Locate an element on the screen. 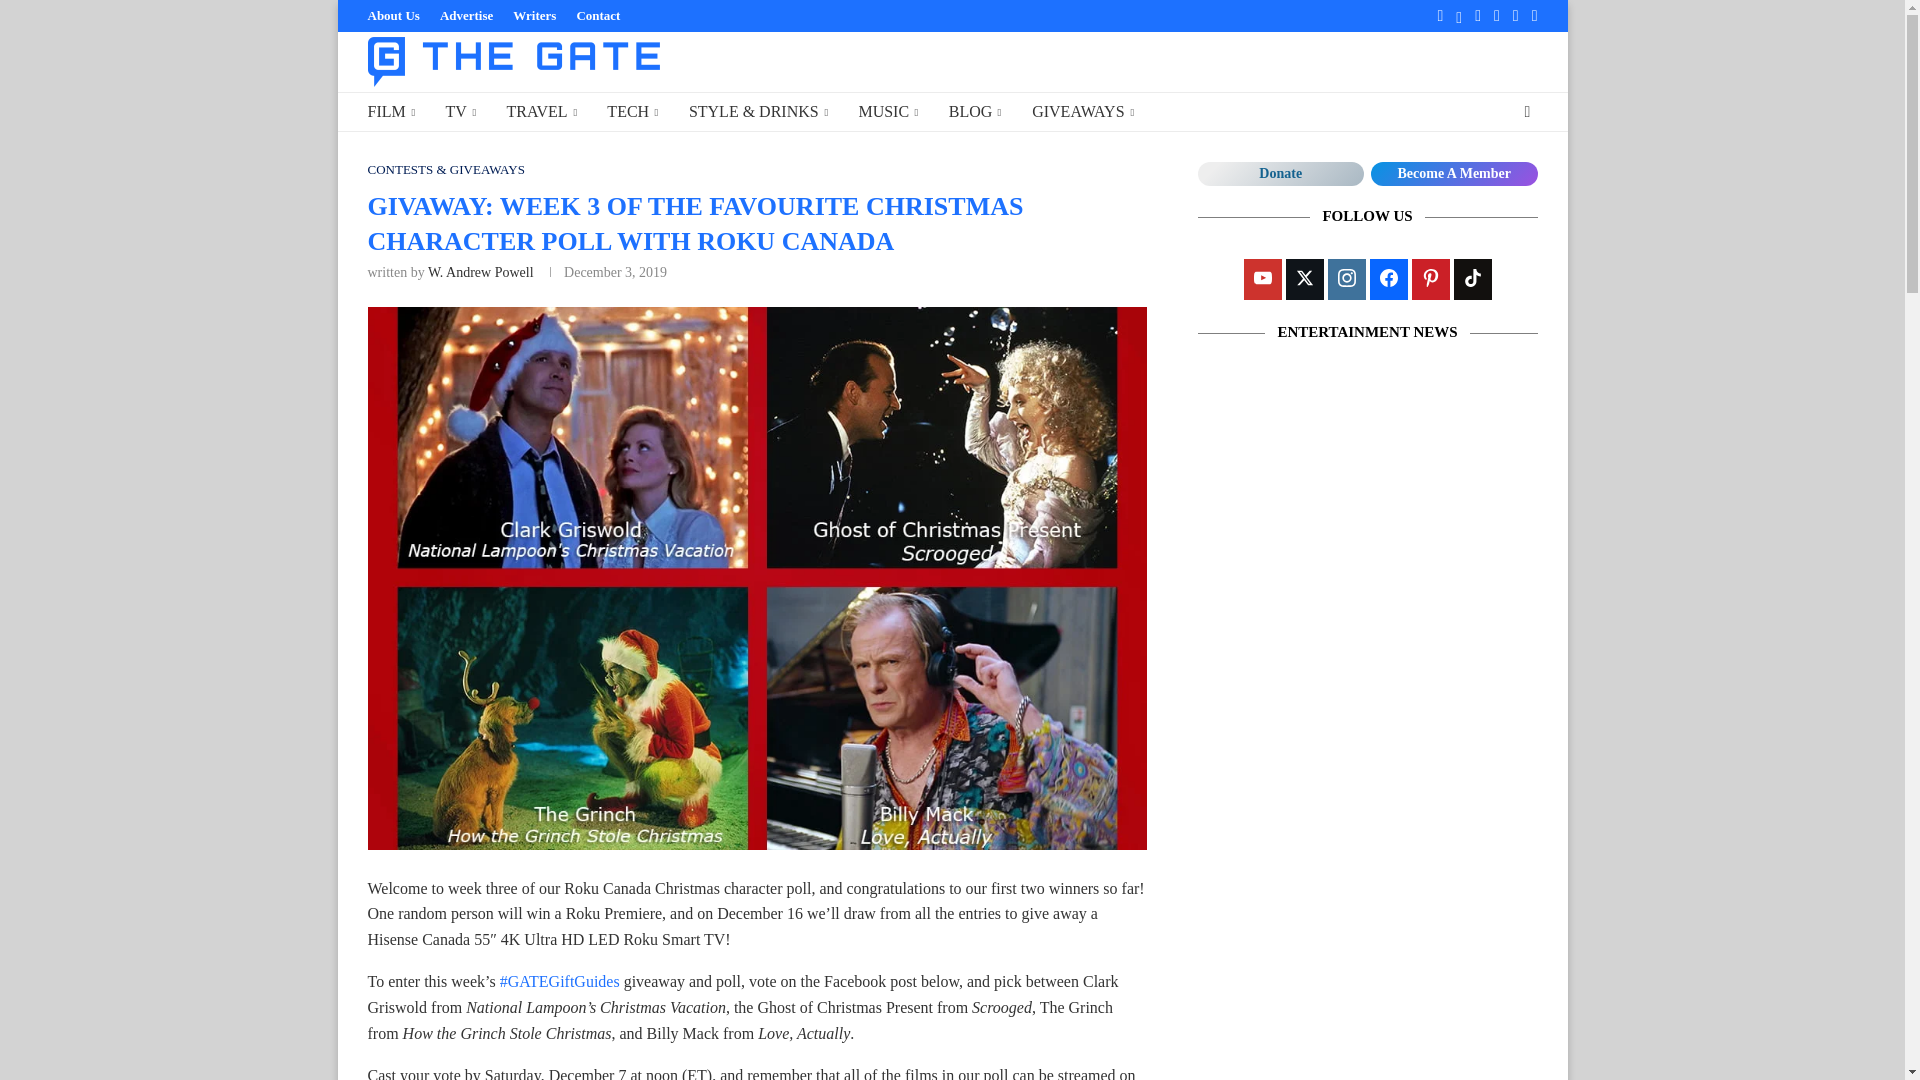 The height and width of the screenshot is (1080, 1920). MUSIC is located at coordinates (888, 112).